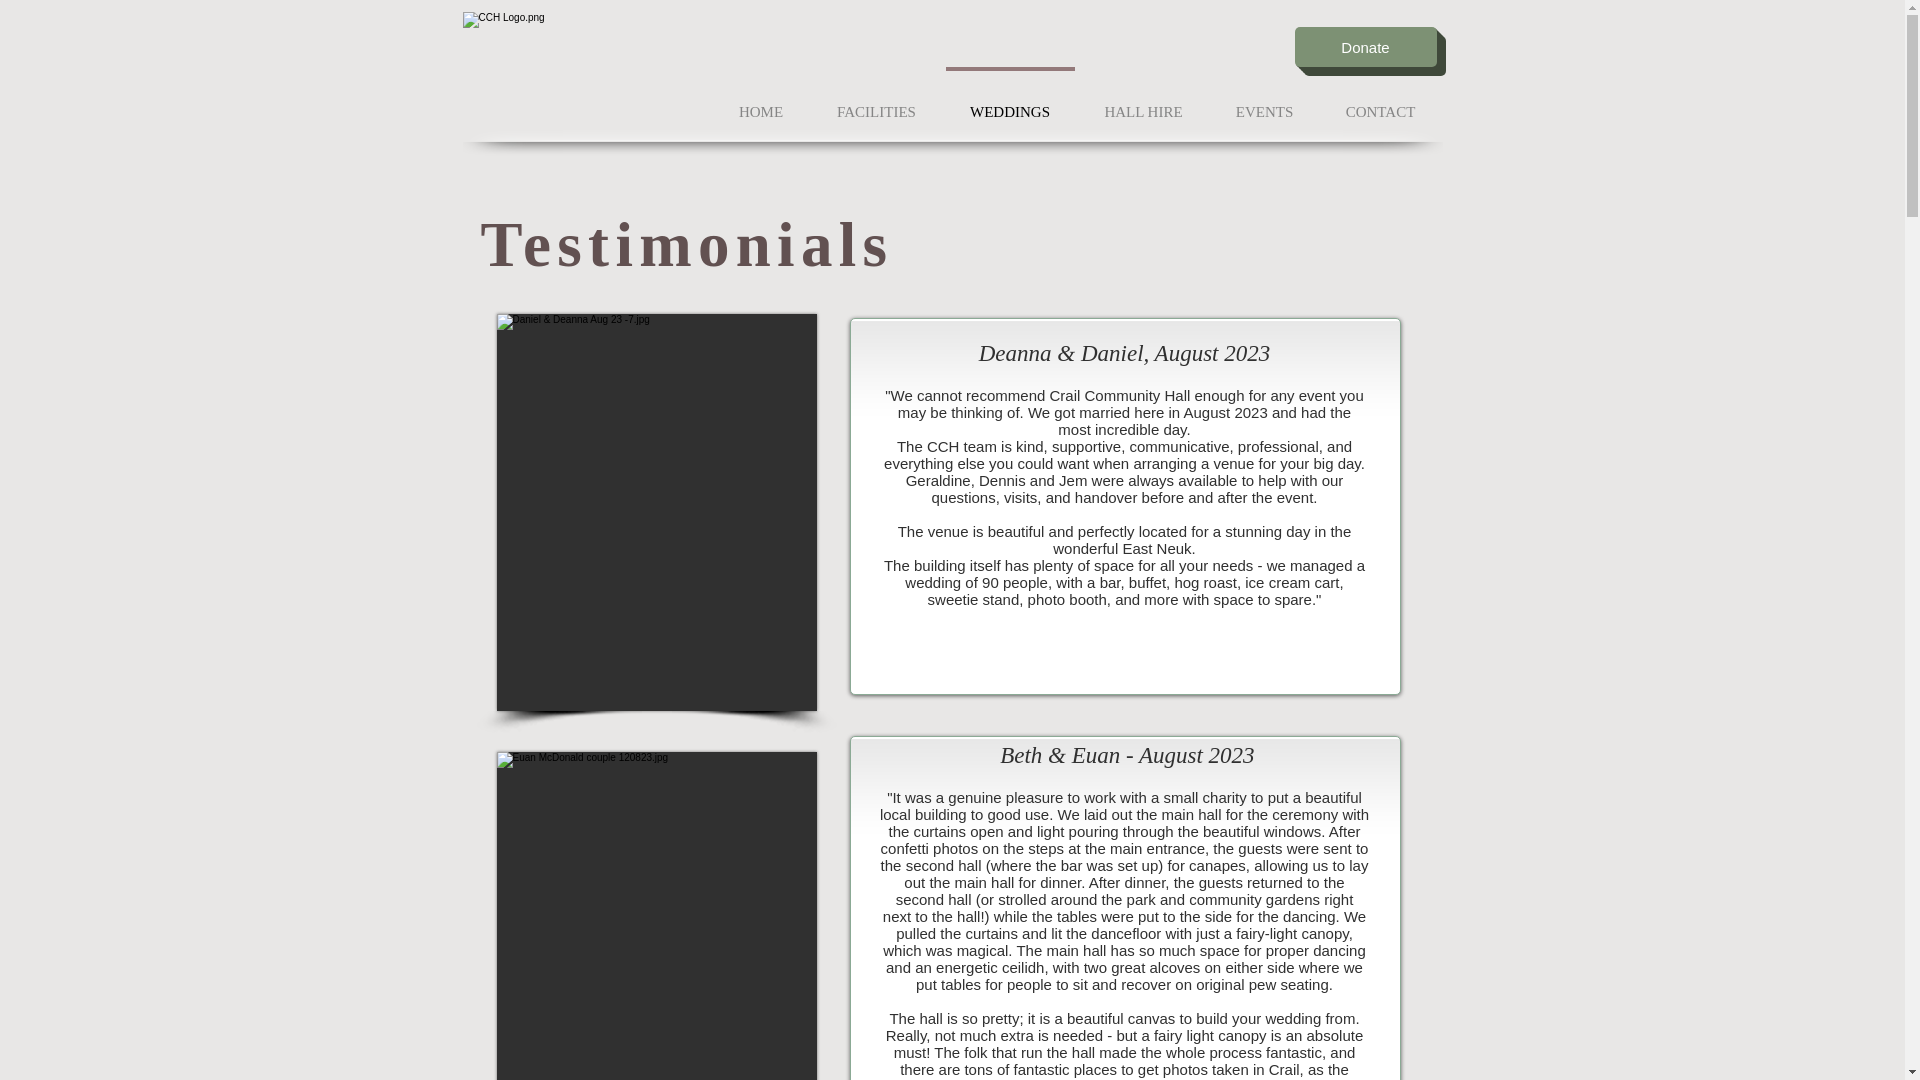 This screenshot has width=1920, height=1080. What do you see at coordinates (1010, 102) in the screenshot?
I see `WEDDINGS` at bounding box center [1010, 102].